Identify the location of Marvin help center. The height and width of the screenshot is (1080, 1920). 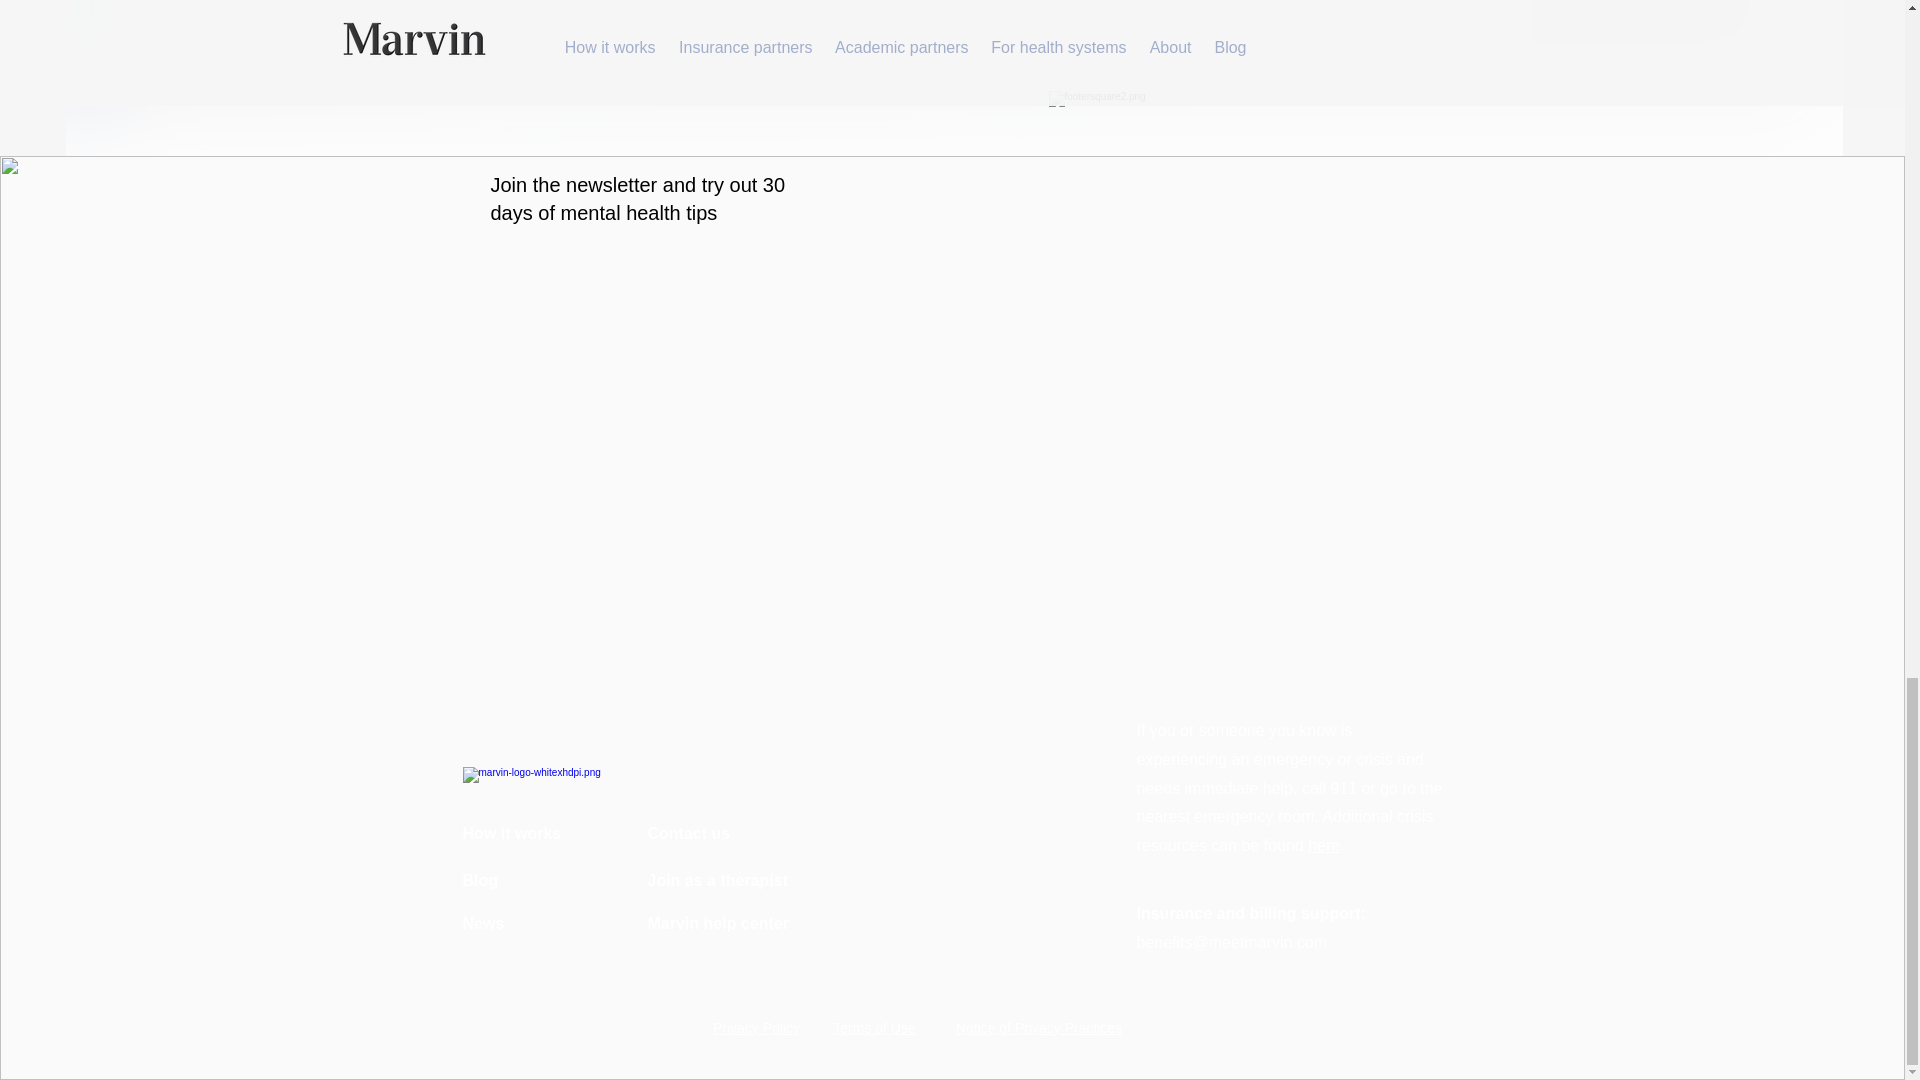
(718, 923).